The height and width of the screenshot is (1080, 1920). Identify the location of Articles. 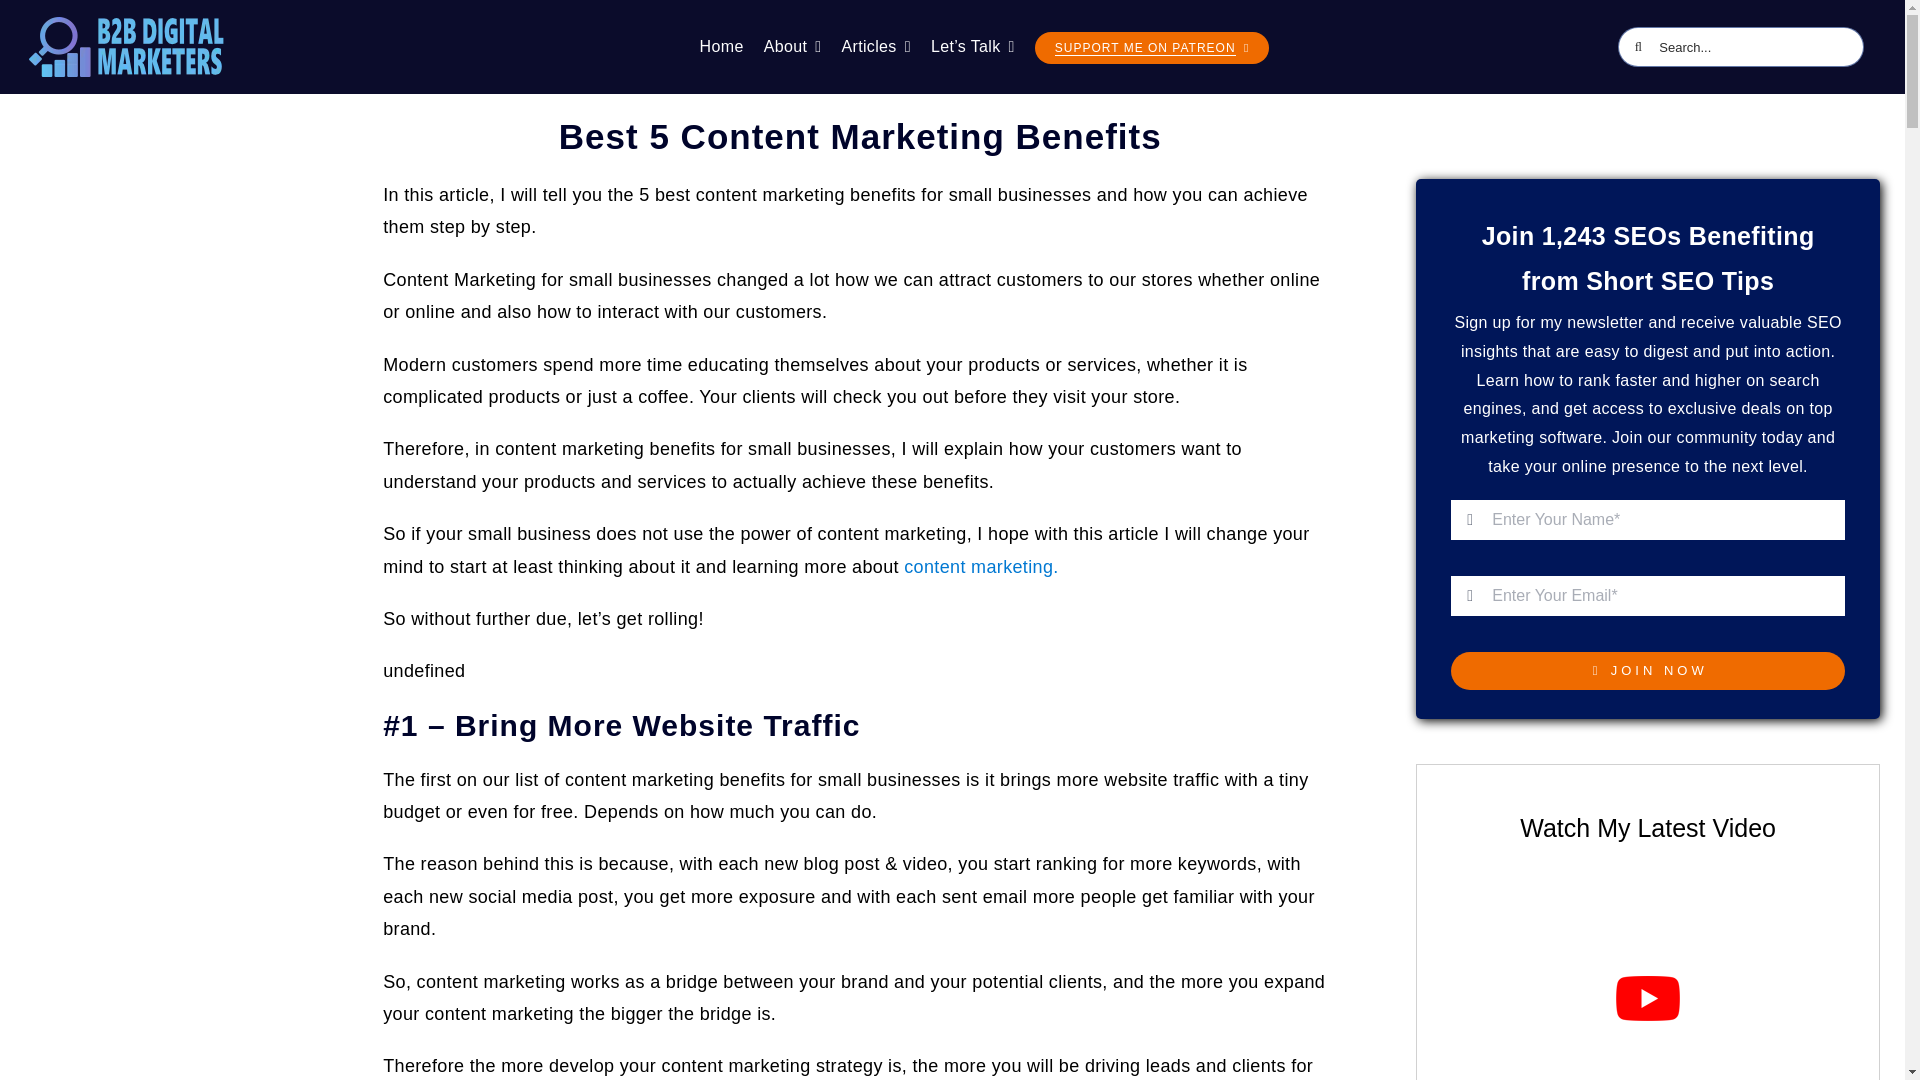
(875, 46).